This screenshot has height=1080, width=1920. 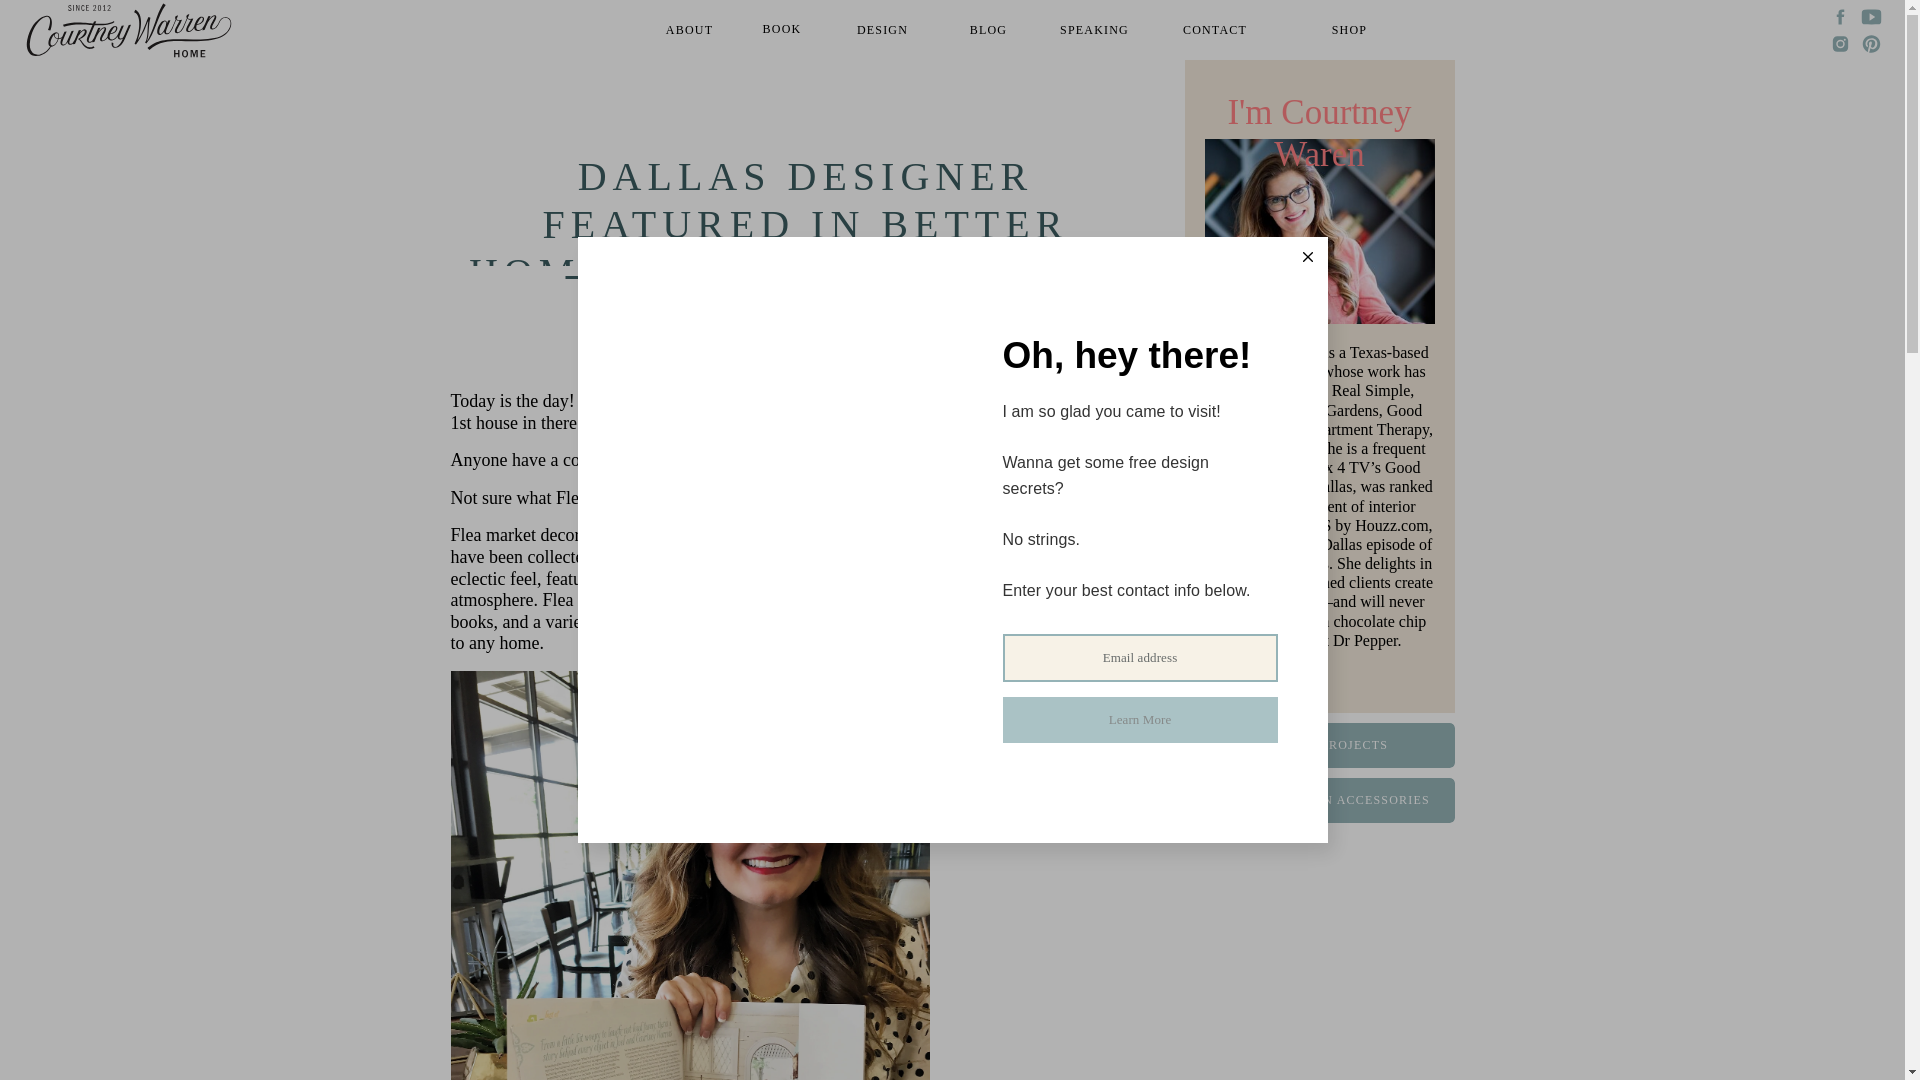 What do you see at coordinates (690, 30) in the screenshot?
I see `ABOUT` at bounding box center [690, 30].